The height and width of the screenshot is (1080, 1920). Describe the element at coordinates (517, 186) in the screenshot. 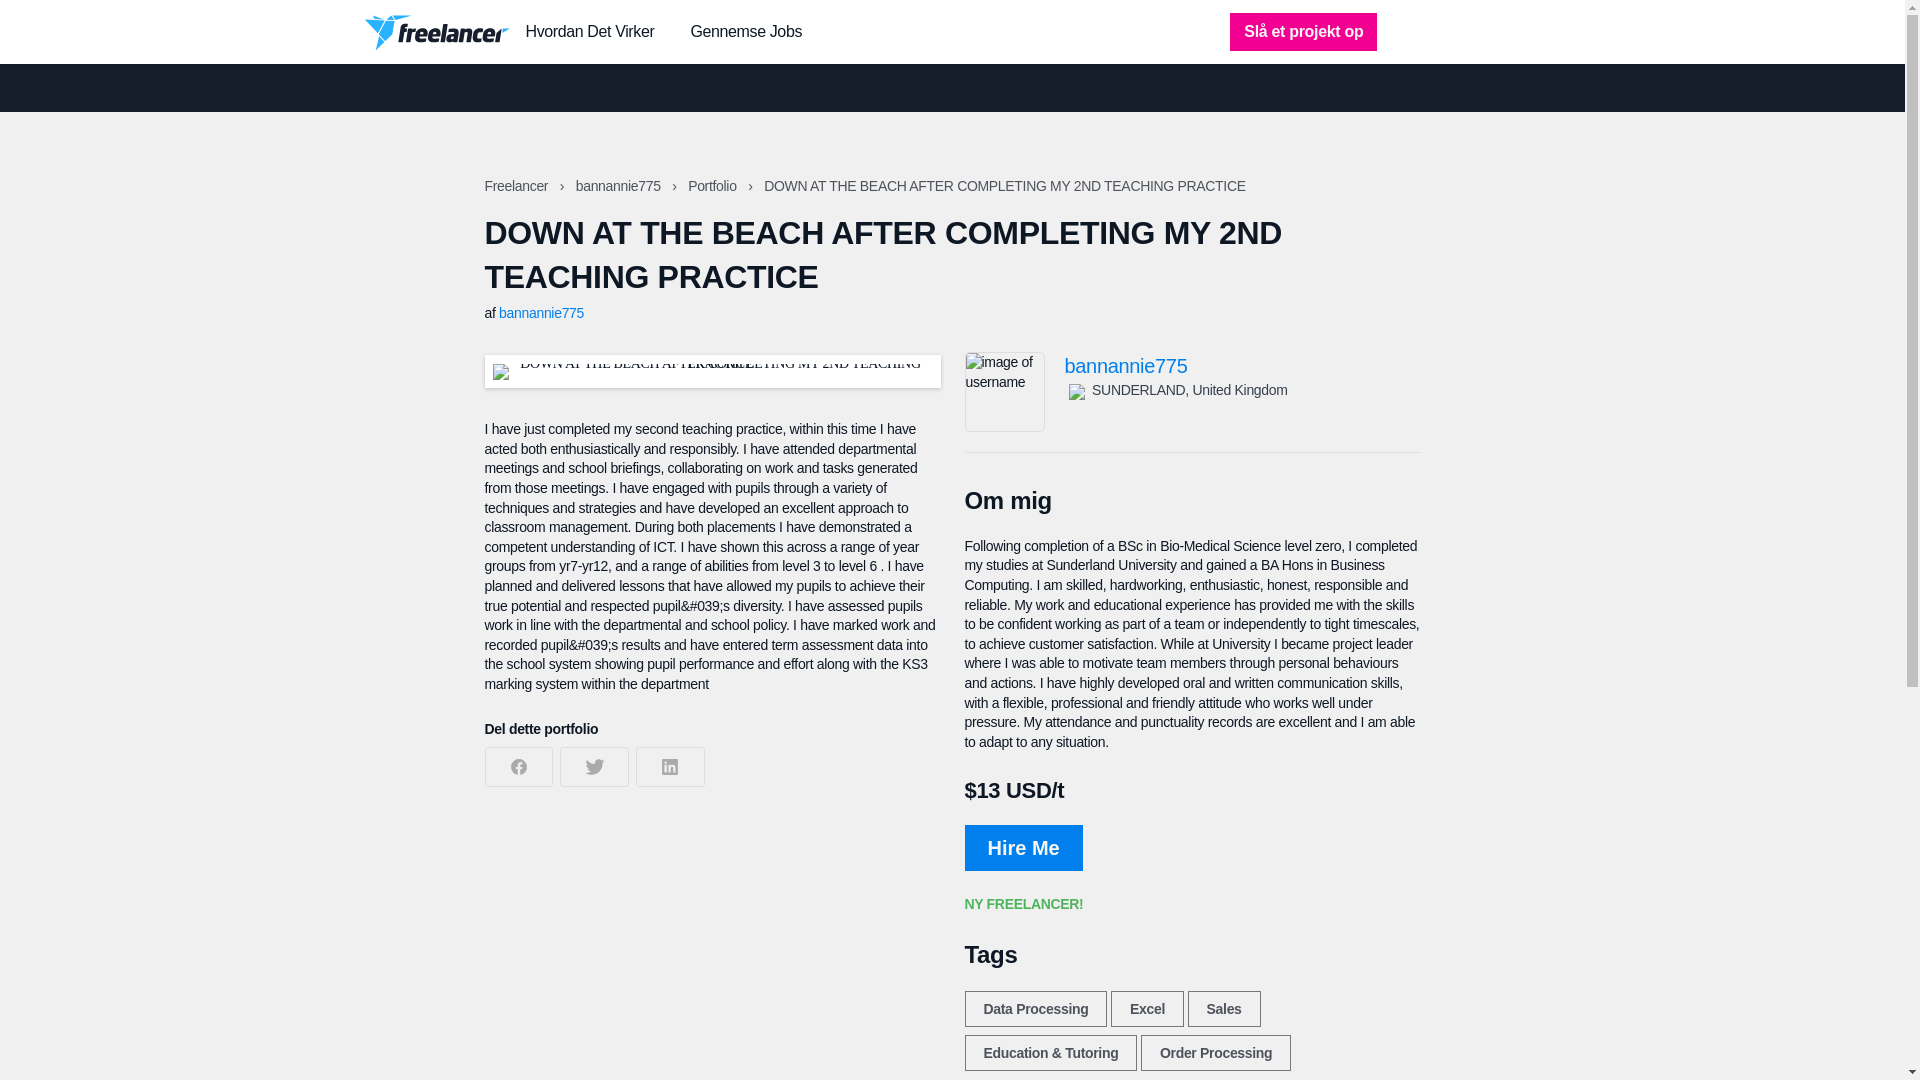

I see `Freelancer` at that location.